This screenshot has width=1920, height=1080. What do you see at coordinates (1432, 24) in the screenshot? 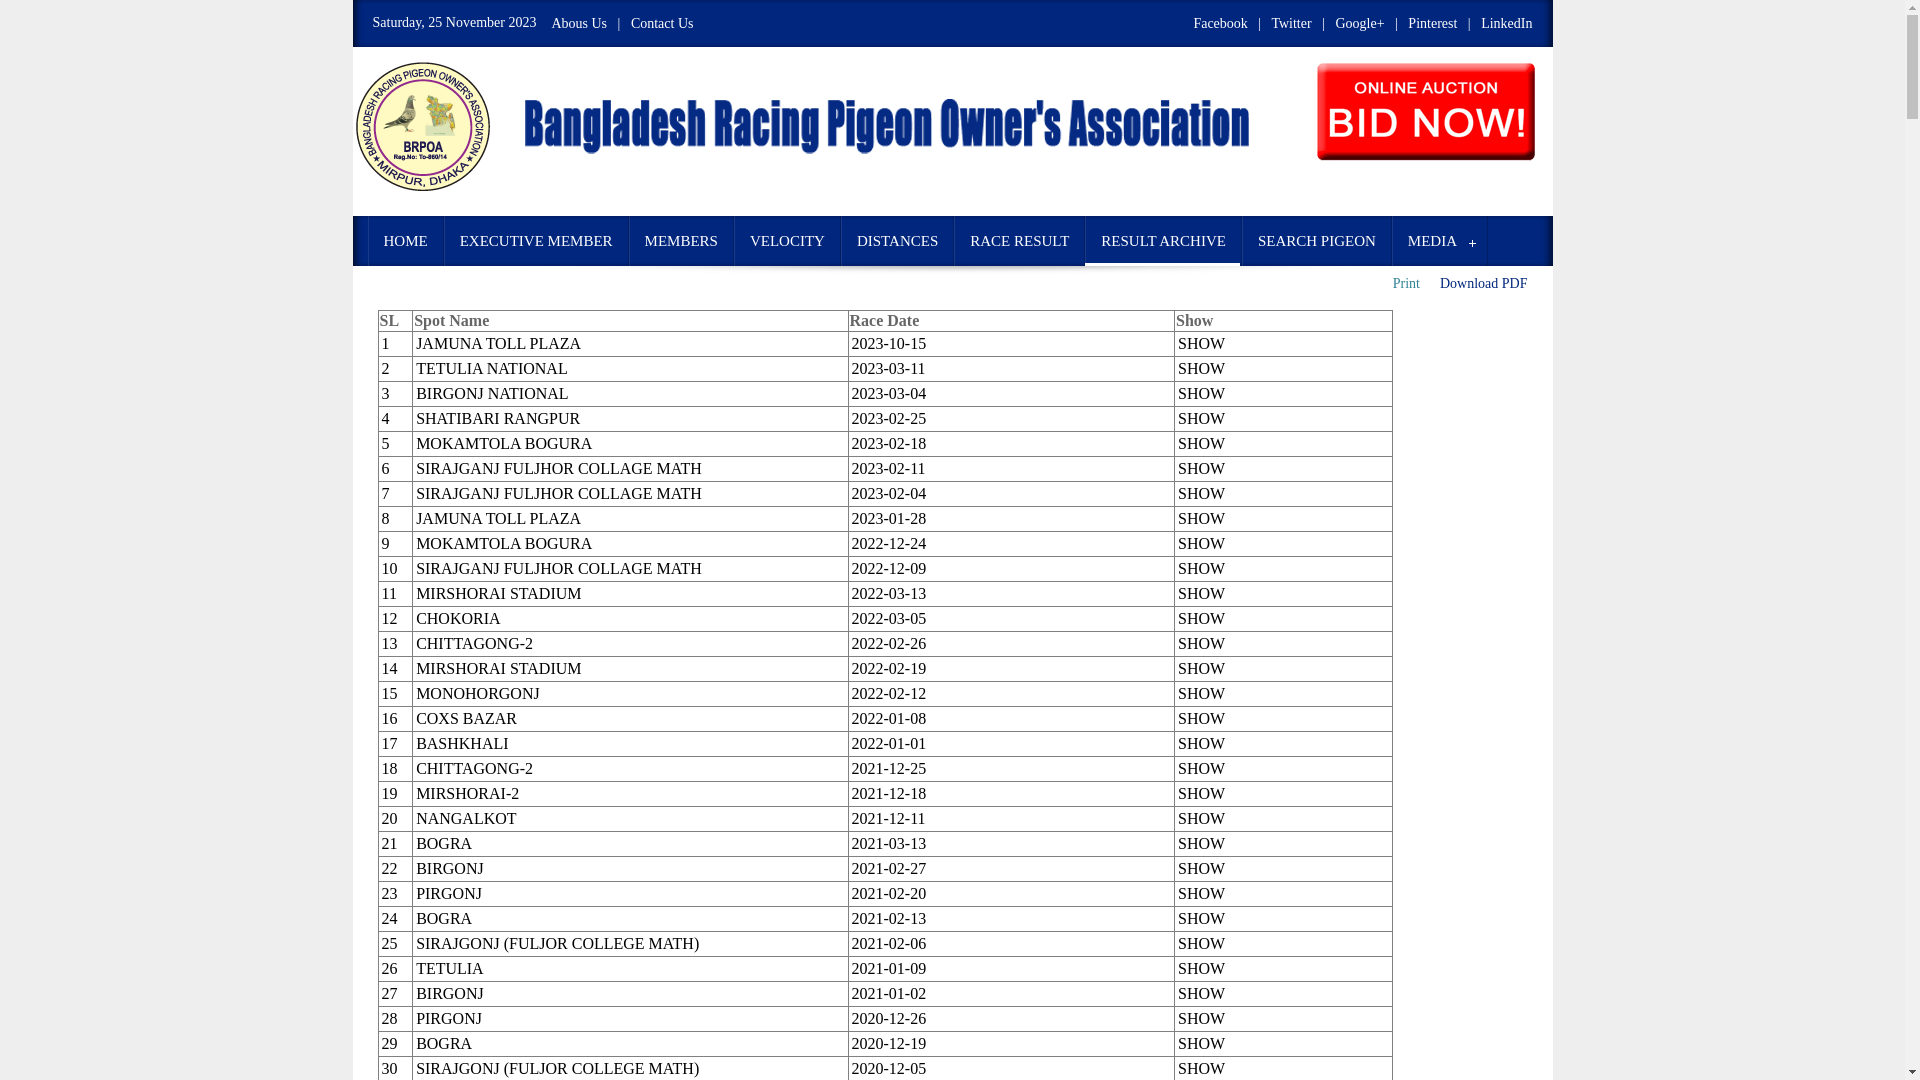
I see `Pinterest` at bounding box center [1432, 24].